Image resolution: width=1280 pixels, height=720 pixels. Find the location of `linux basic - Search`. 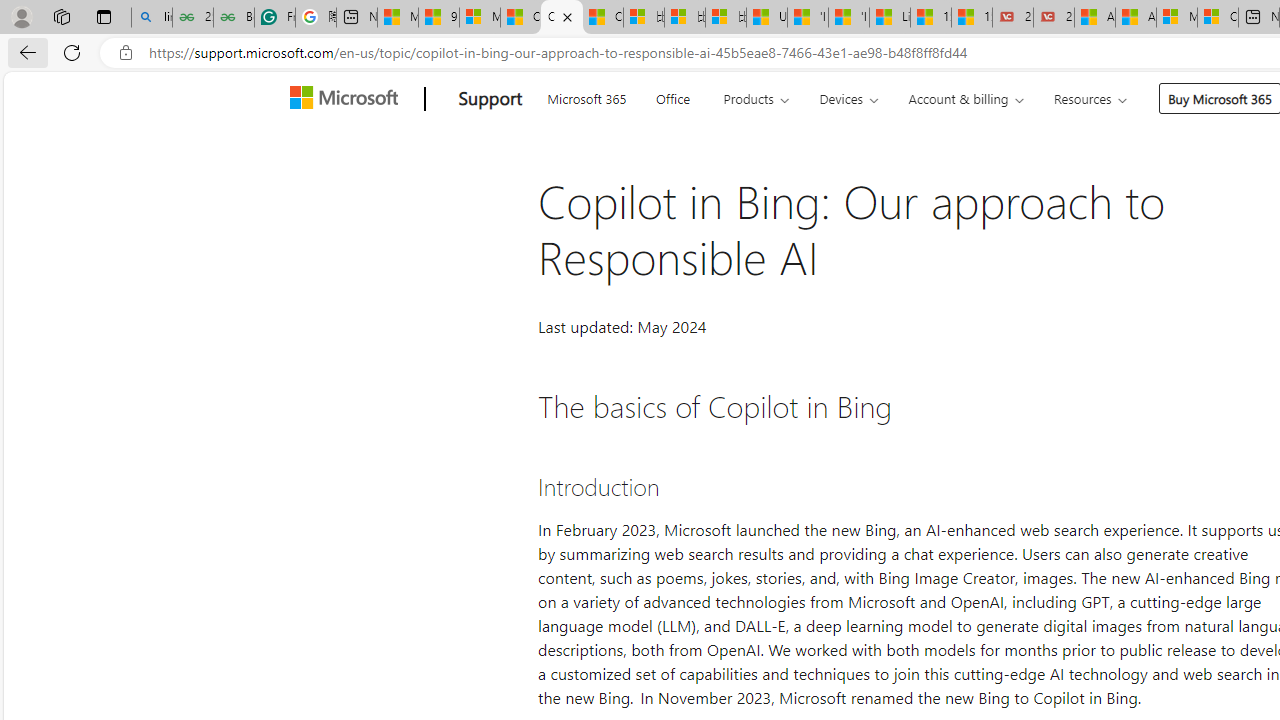

linux basic - Search is located at coordinates (151, 18).